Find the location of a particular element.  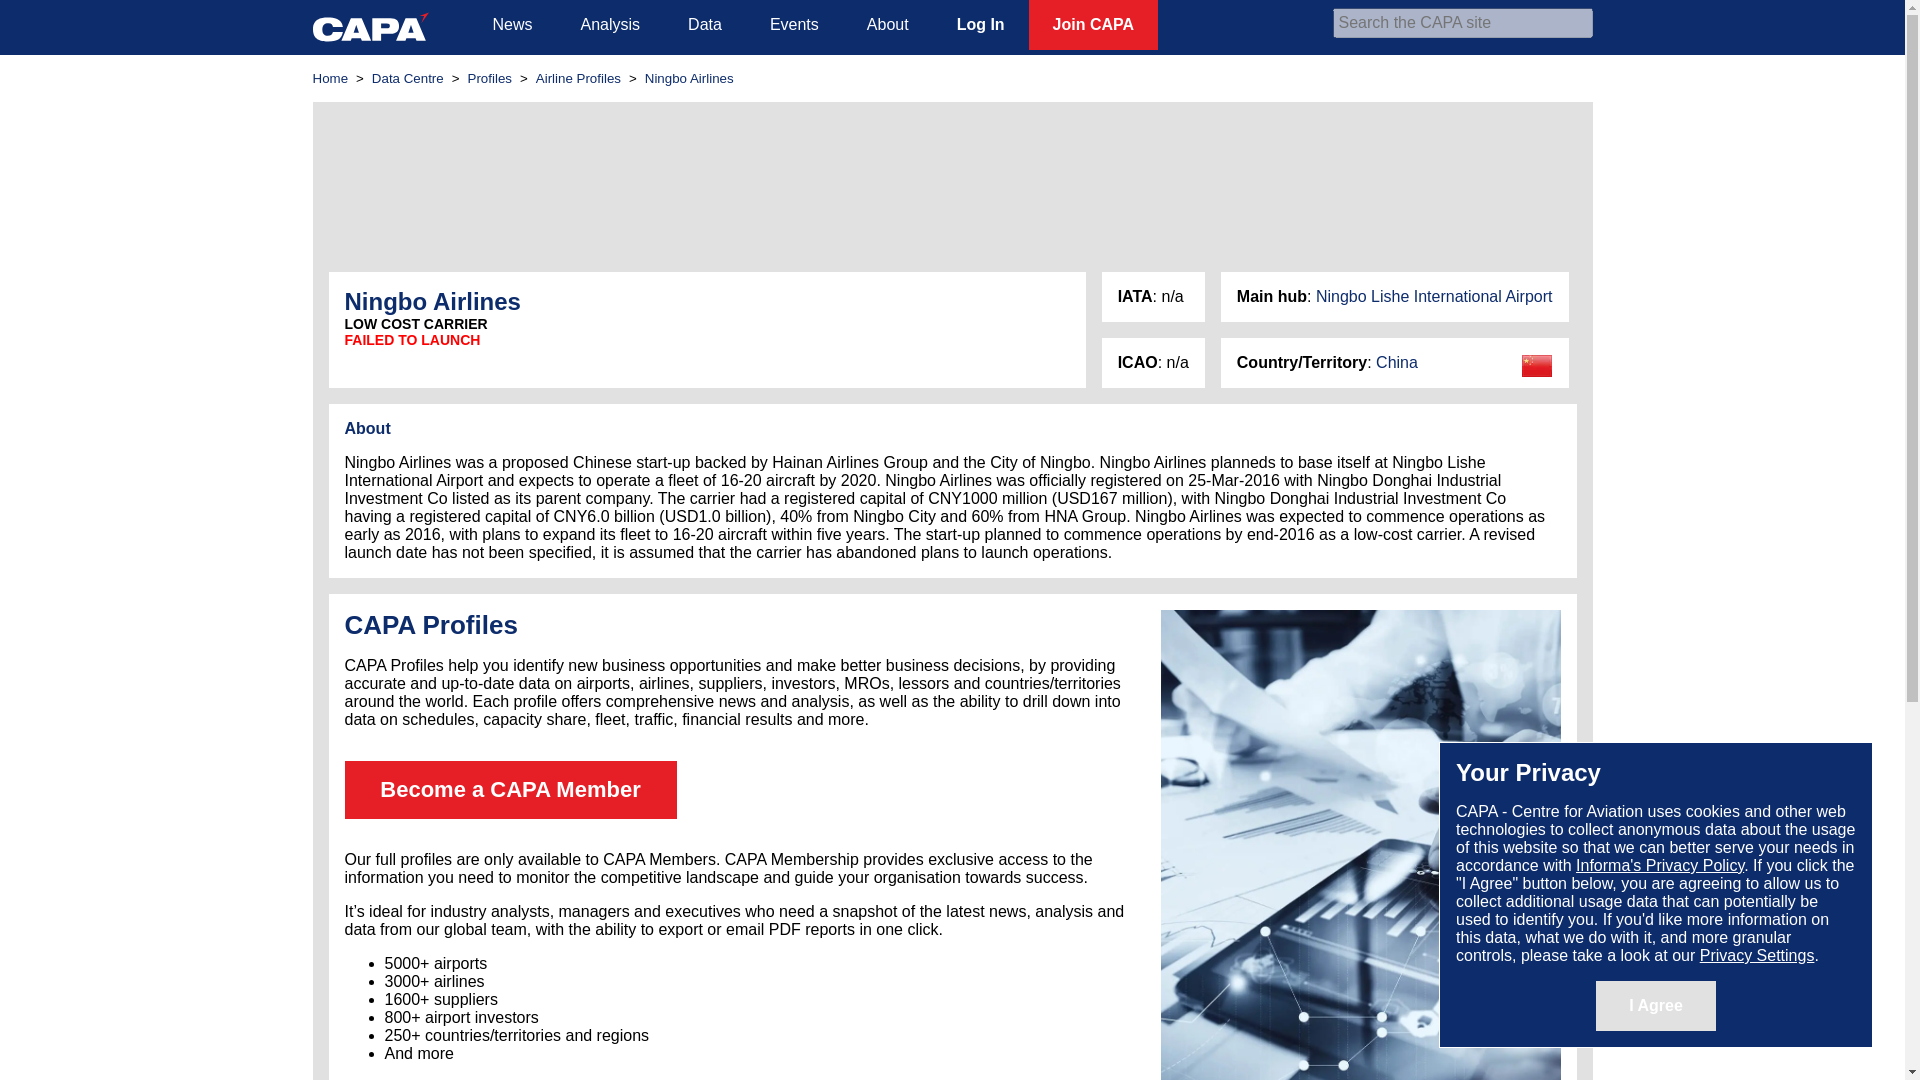

Airline Profiles is located at coordinates (578, 78).